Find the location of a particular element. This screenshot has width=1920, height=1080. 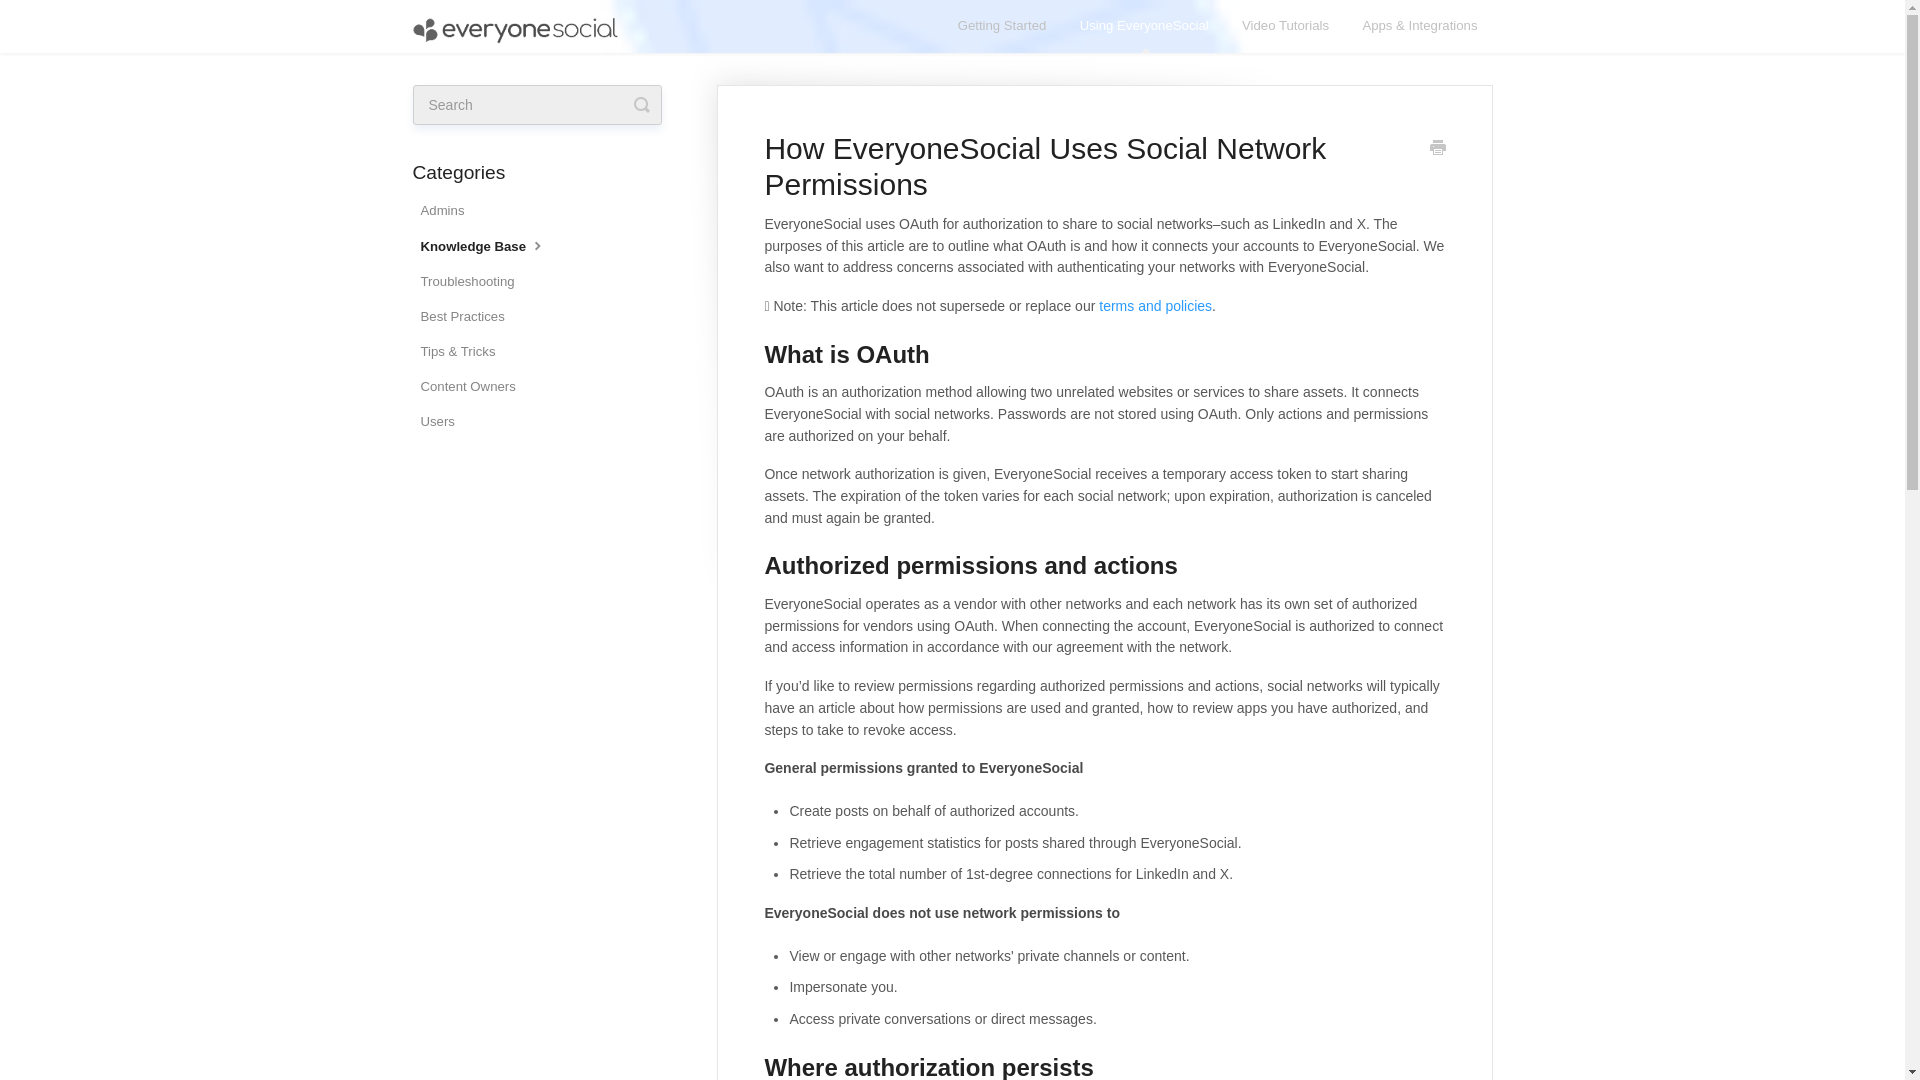

Admins is located at coordinates (449, 210).